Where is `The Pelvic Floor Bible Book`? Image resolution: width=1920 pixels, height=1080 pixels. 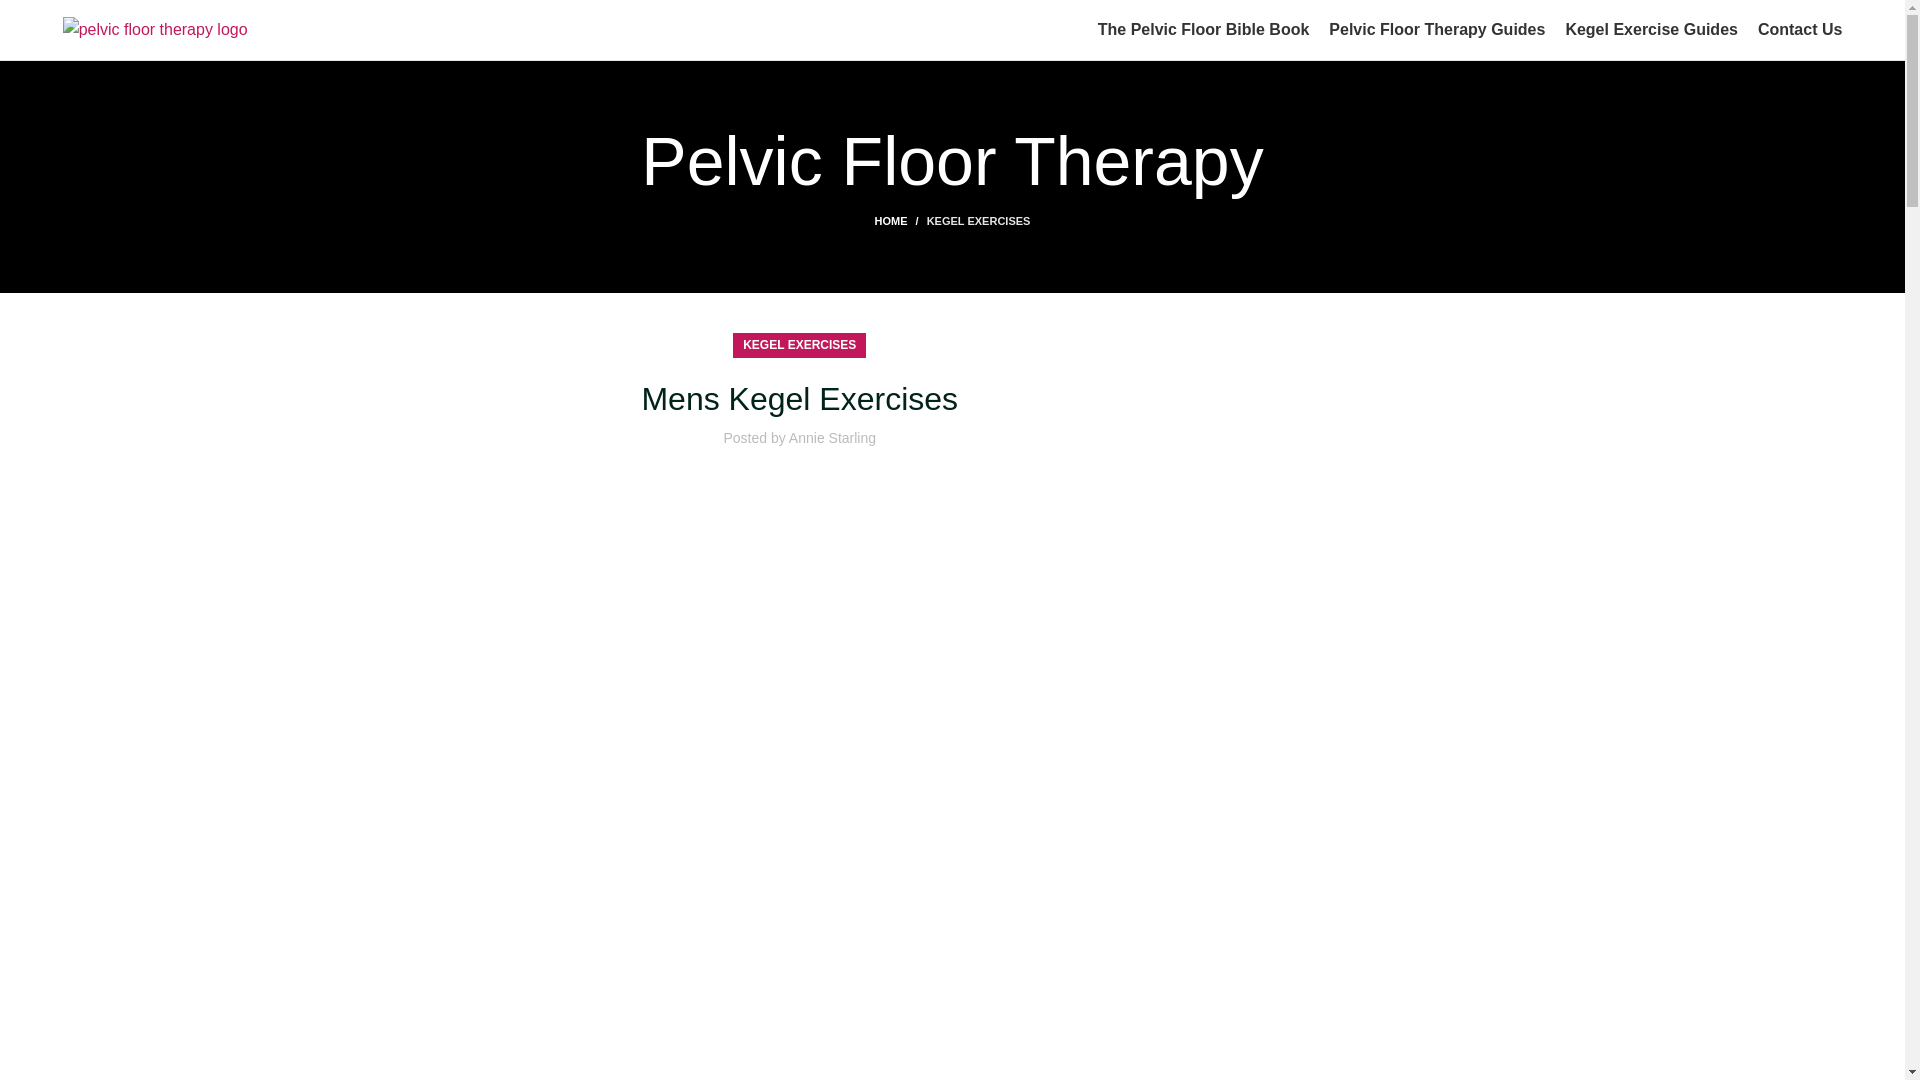 The Pelvic Floor Bible Book is located at coordinates (1204, 29).